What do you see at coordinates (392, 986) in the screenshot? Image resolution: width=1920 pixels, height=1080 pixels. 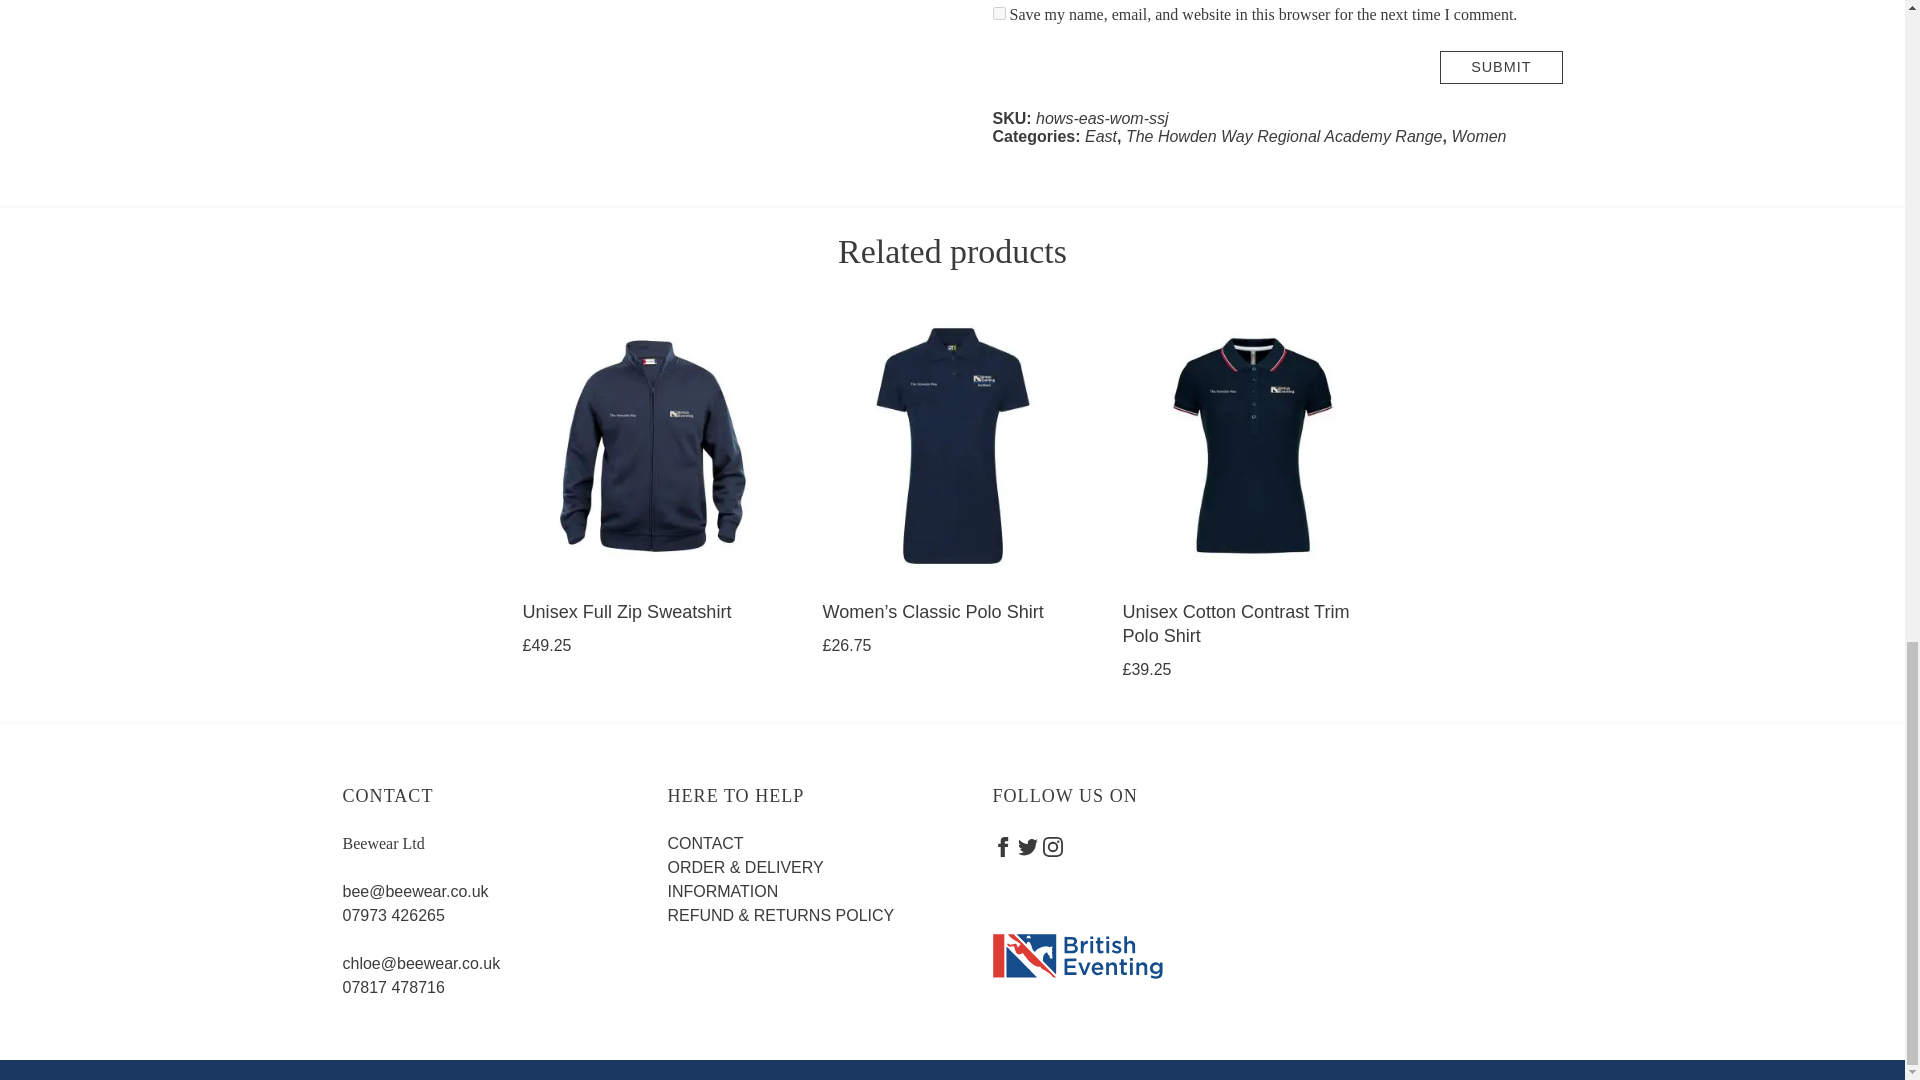 I see `07817 478716` at bounding box center [392, 986].